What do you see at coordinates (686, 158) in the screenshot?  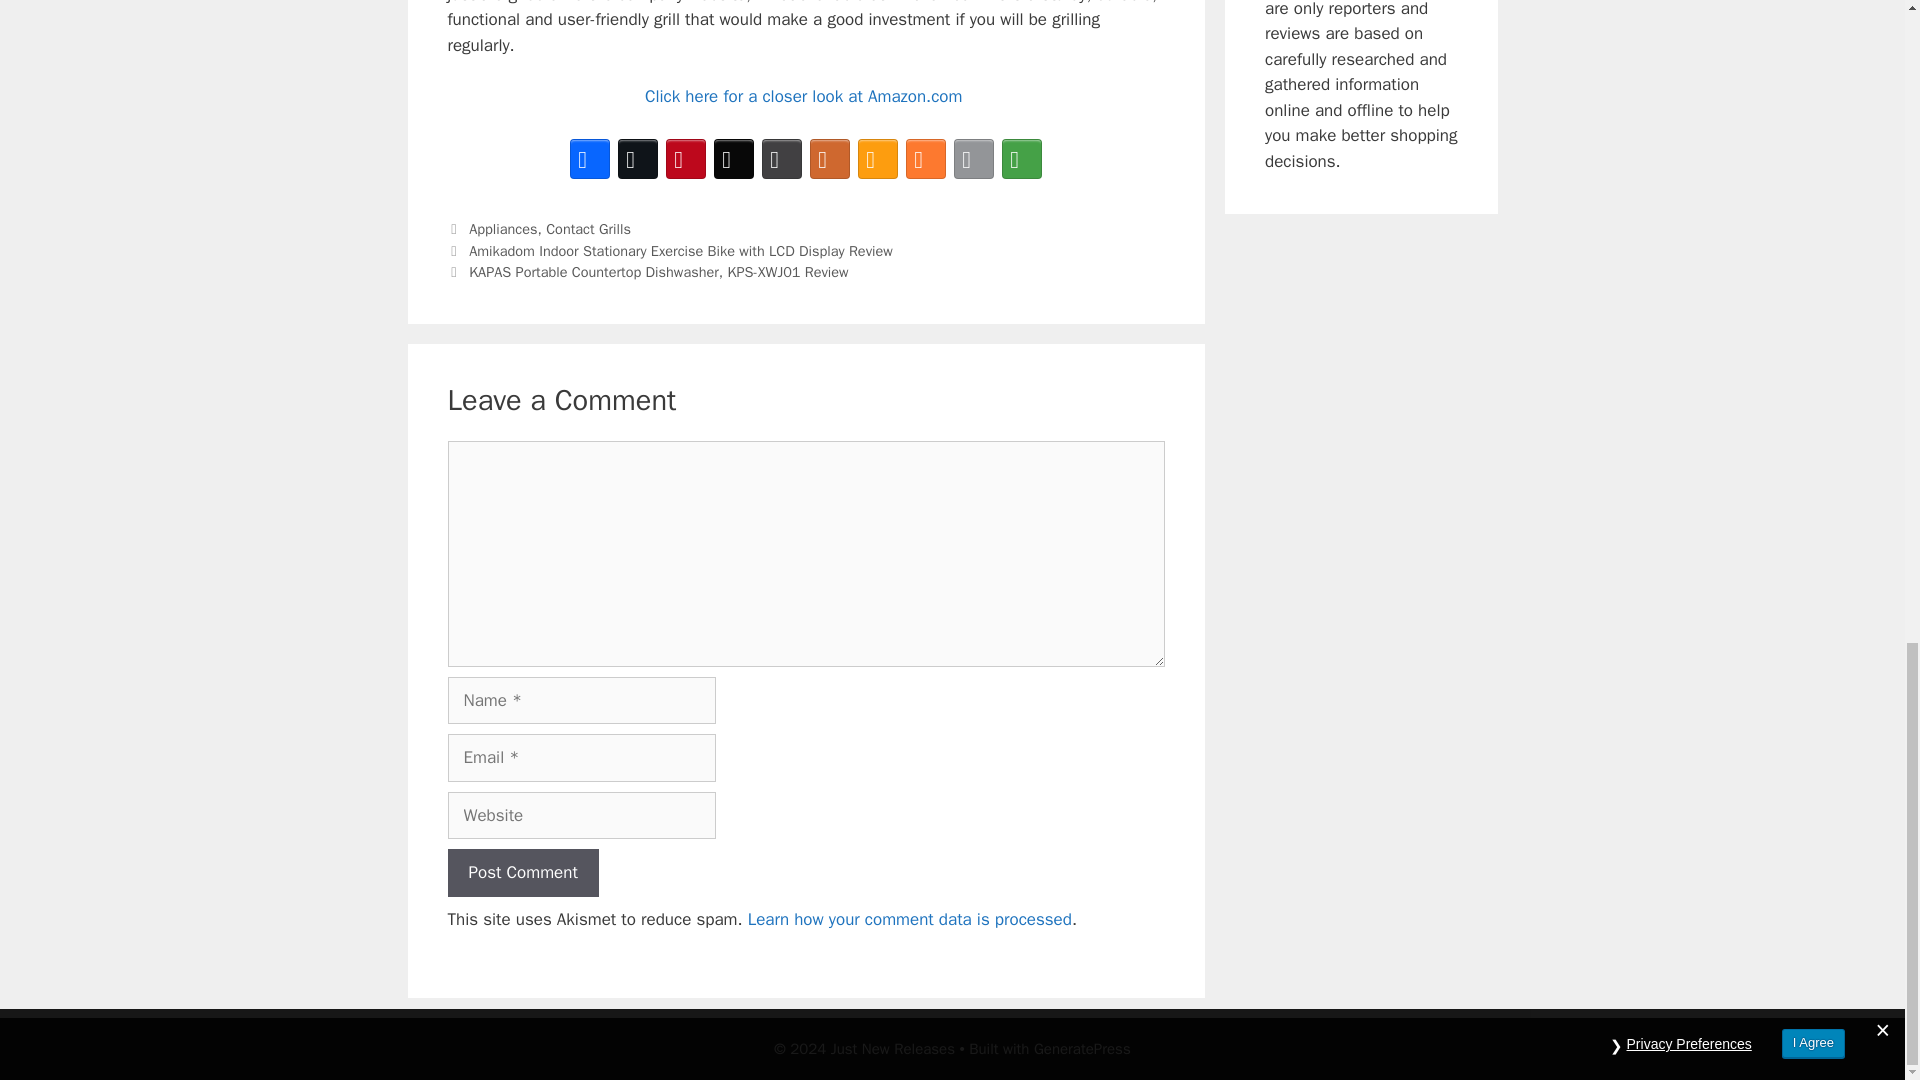 I see `Pinterest` at bounding box center [686, 158].